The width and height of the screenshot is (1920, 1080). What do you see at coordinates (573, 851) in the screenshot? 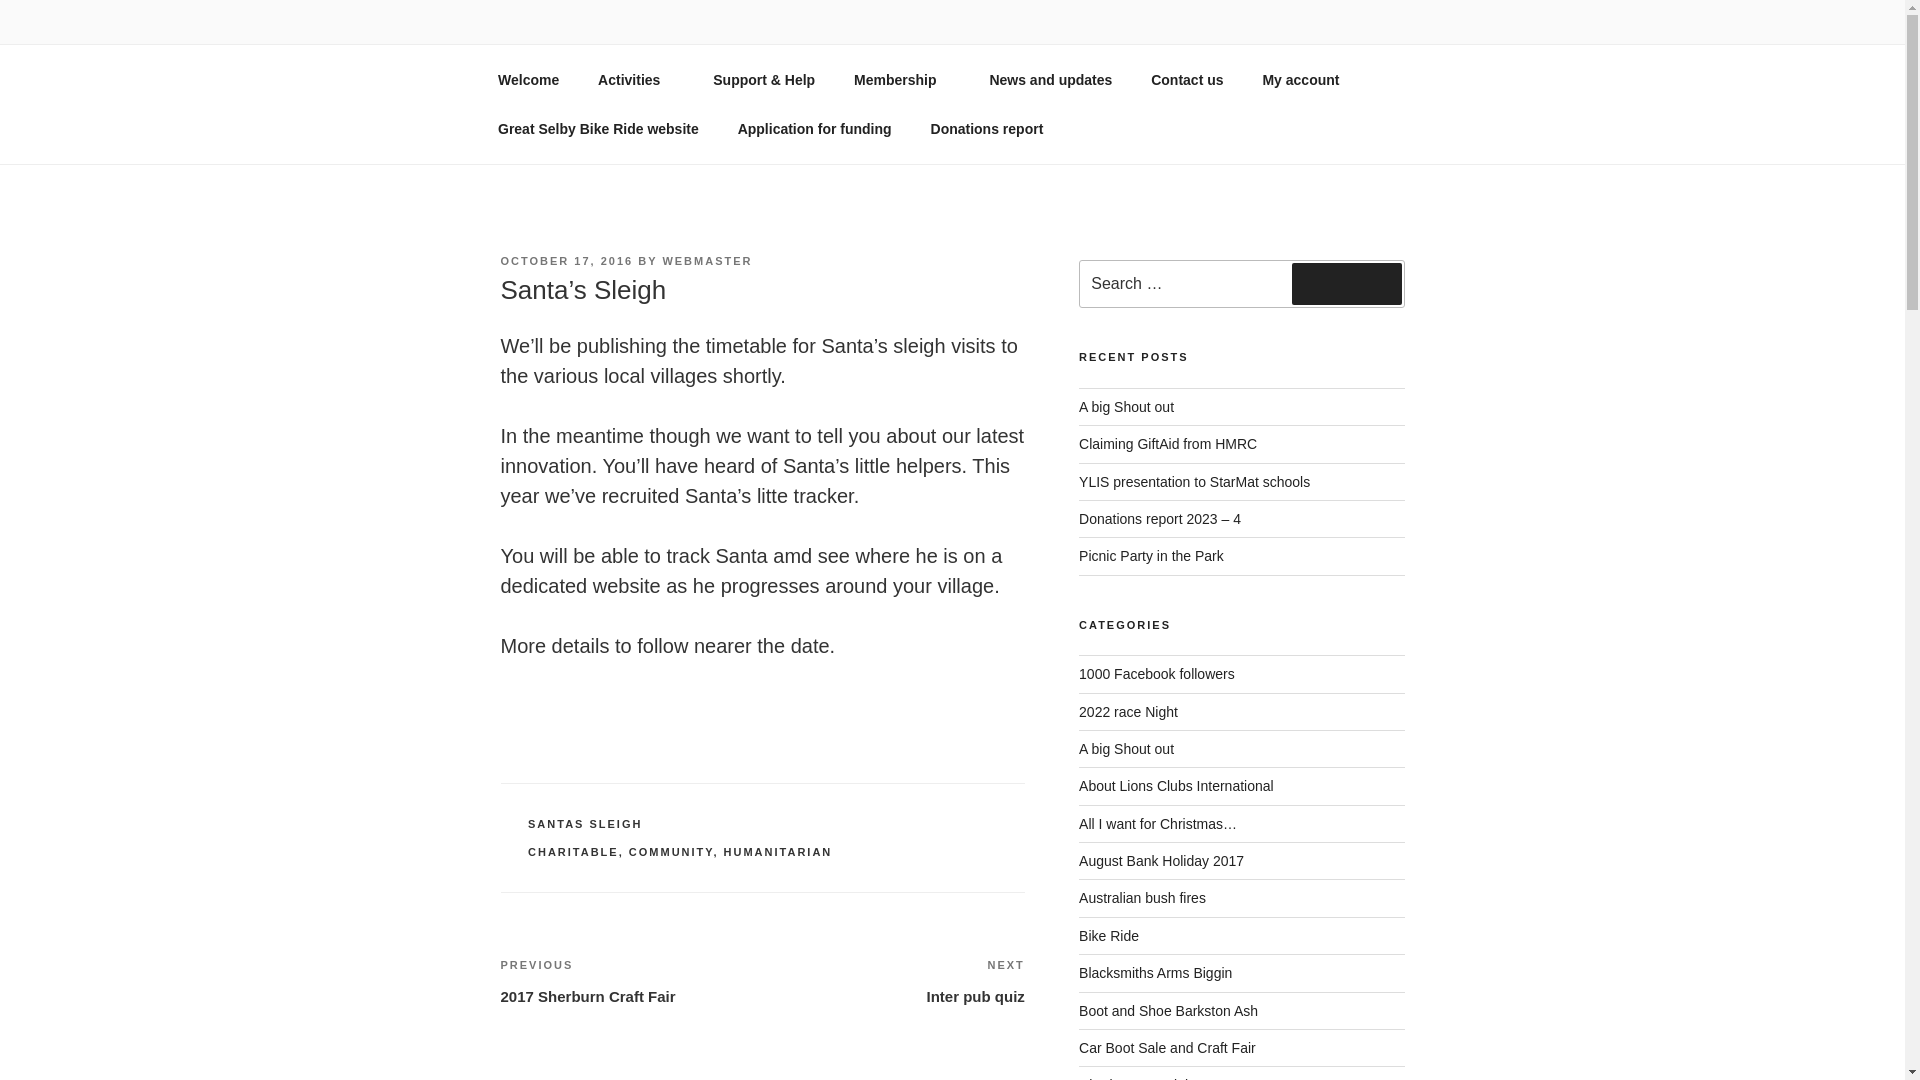
I see `Membership` at bounding box center [573, 851].